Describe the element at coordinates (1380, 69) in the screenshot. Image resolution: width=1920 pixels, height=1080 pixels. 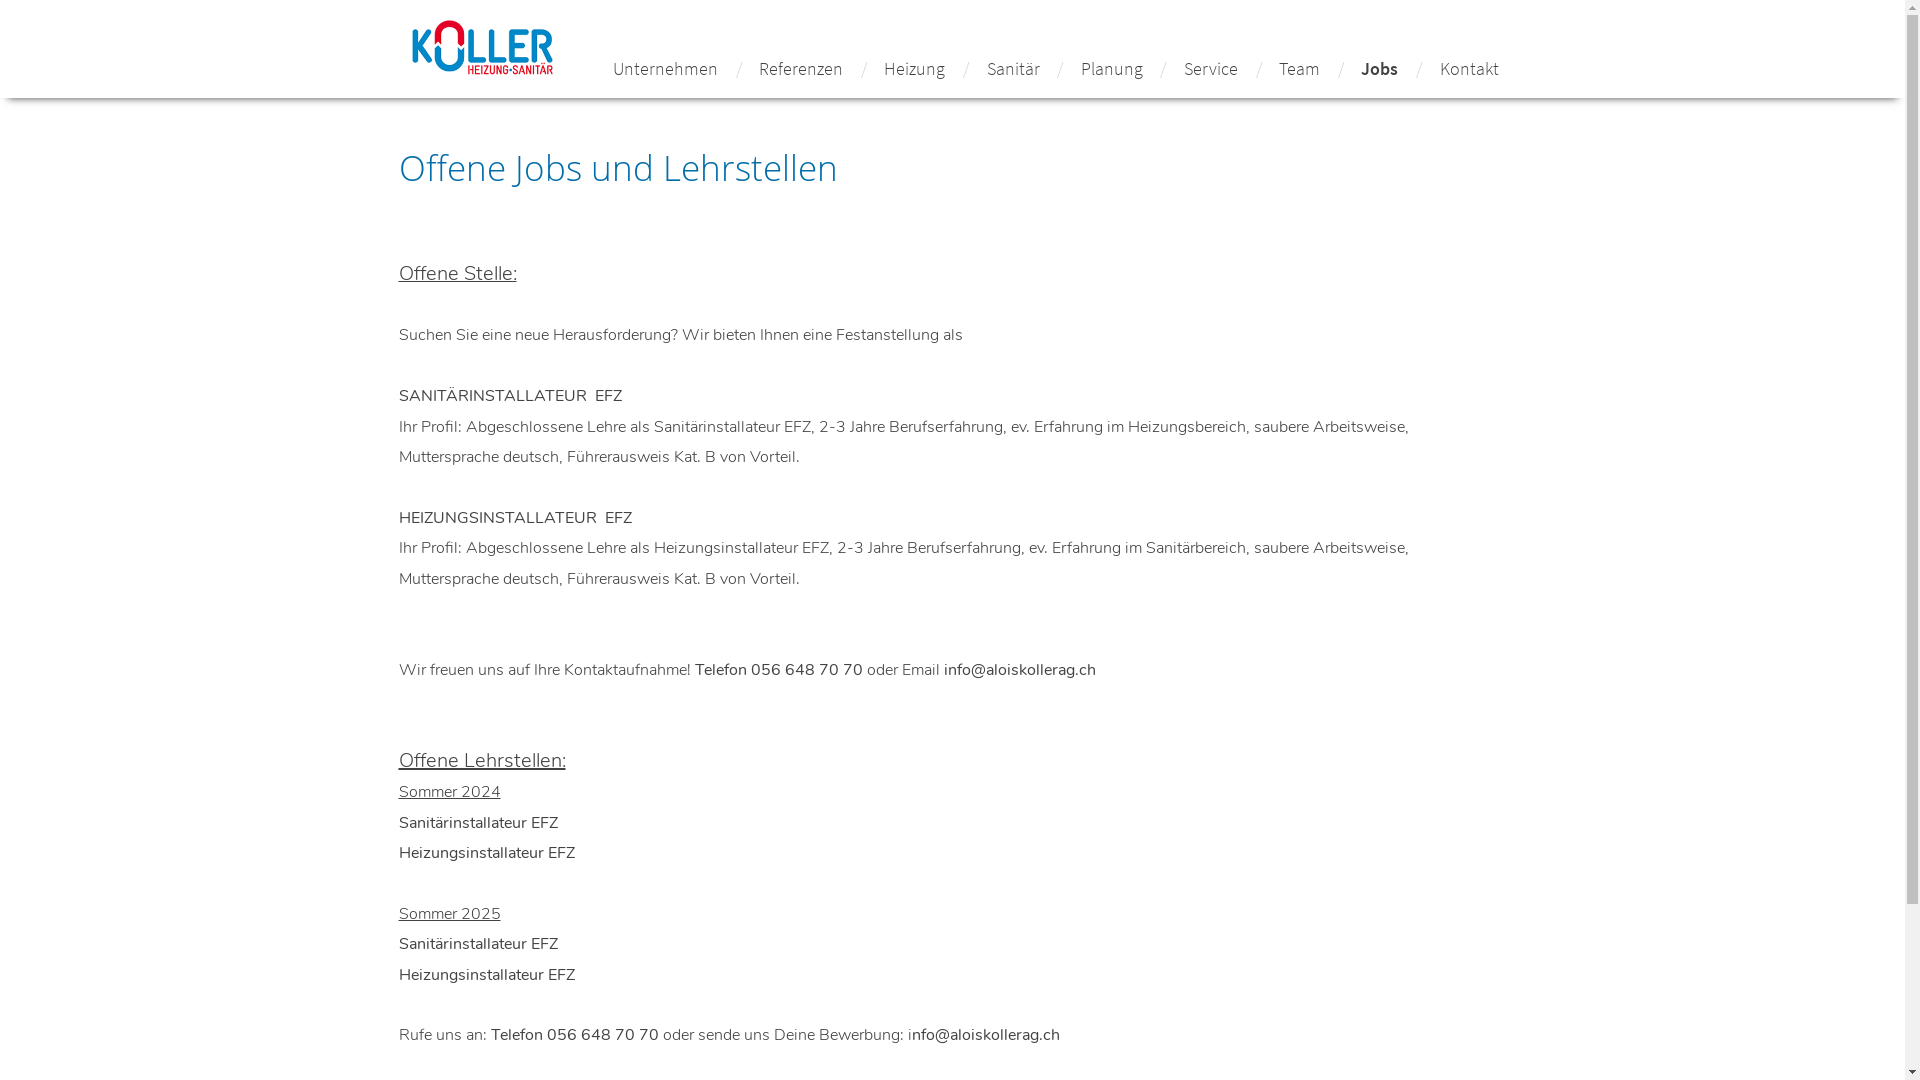
I see `Jobs` at that location.